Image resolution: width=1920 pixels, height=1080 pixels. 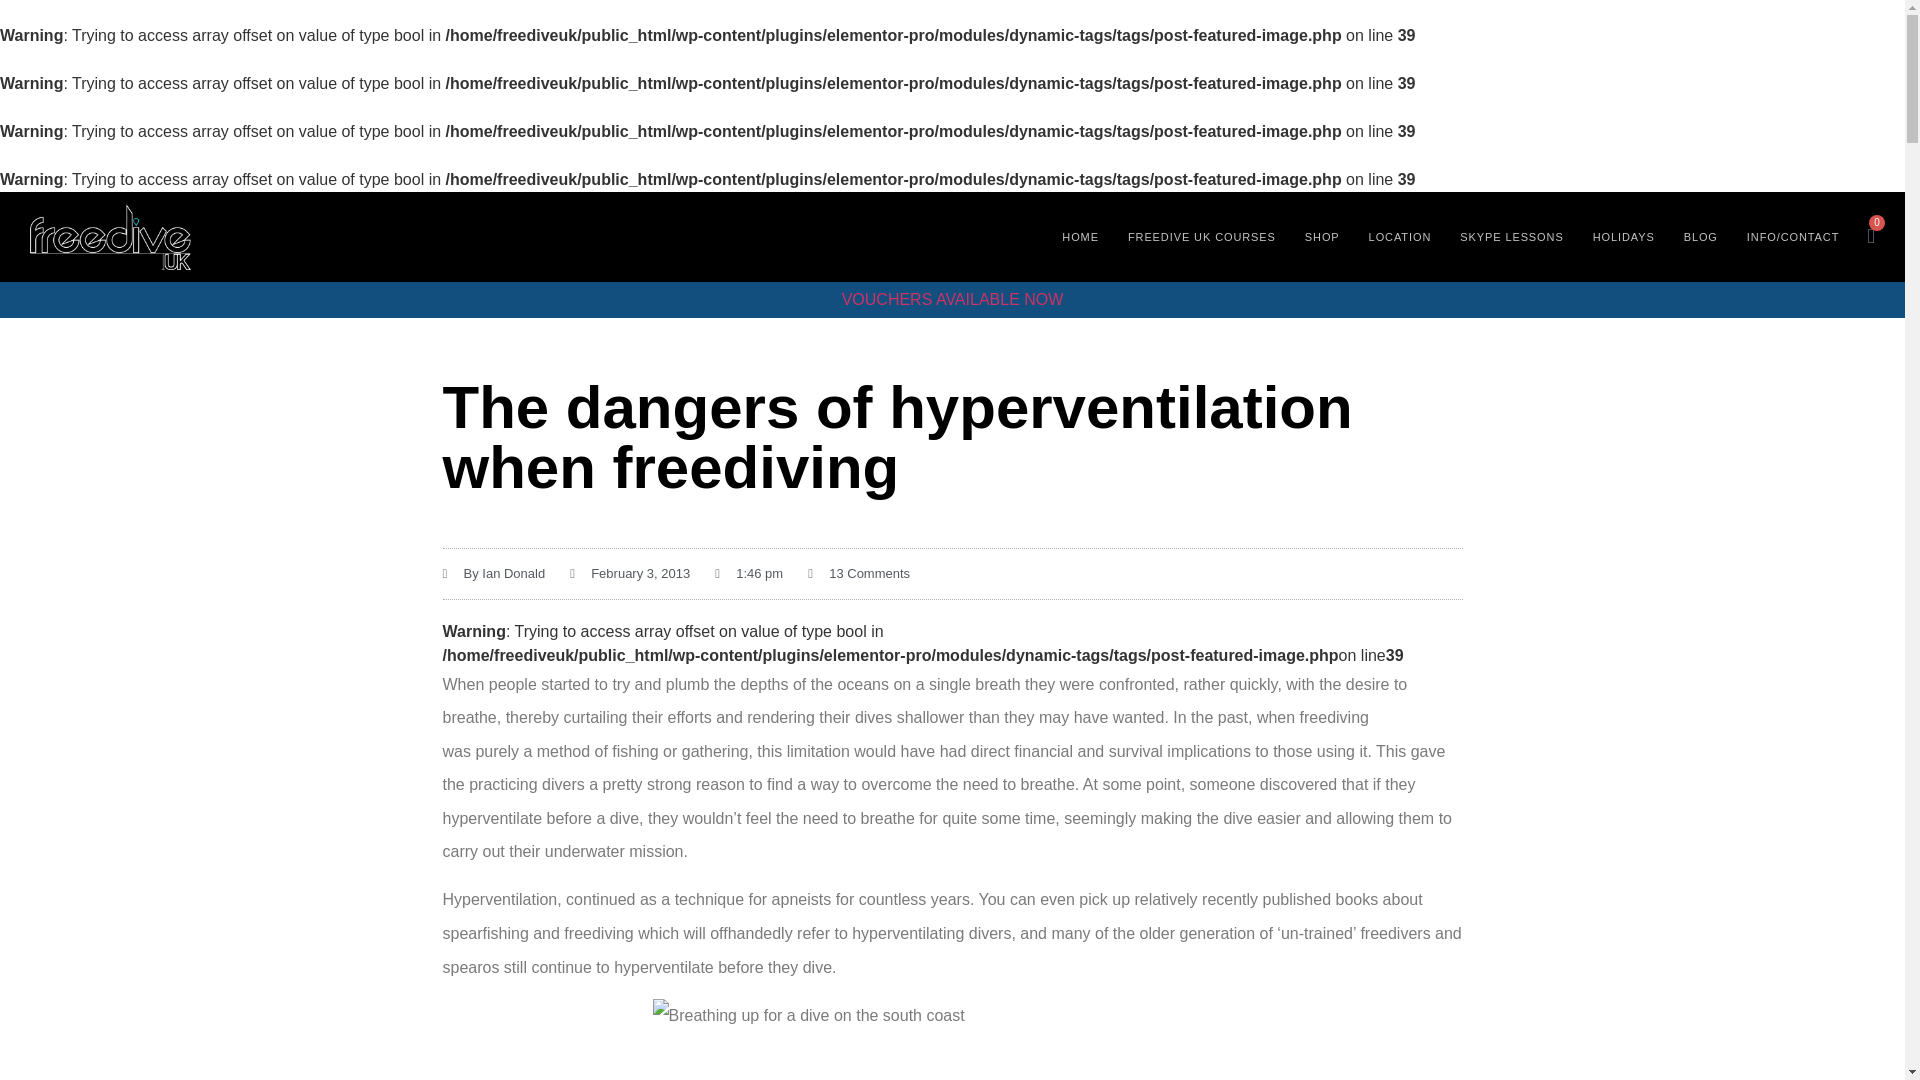 What do you see at coordinates (1512, 236) in the screenshot?
I see `SKYPE LESSONS` at bounding box center [1512, 236].